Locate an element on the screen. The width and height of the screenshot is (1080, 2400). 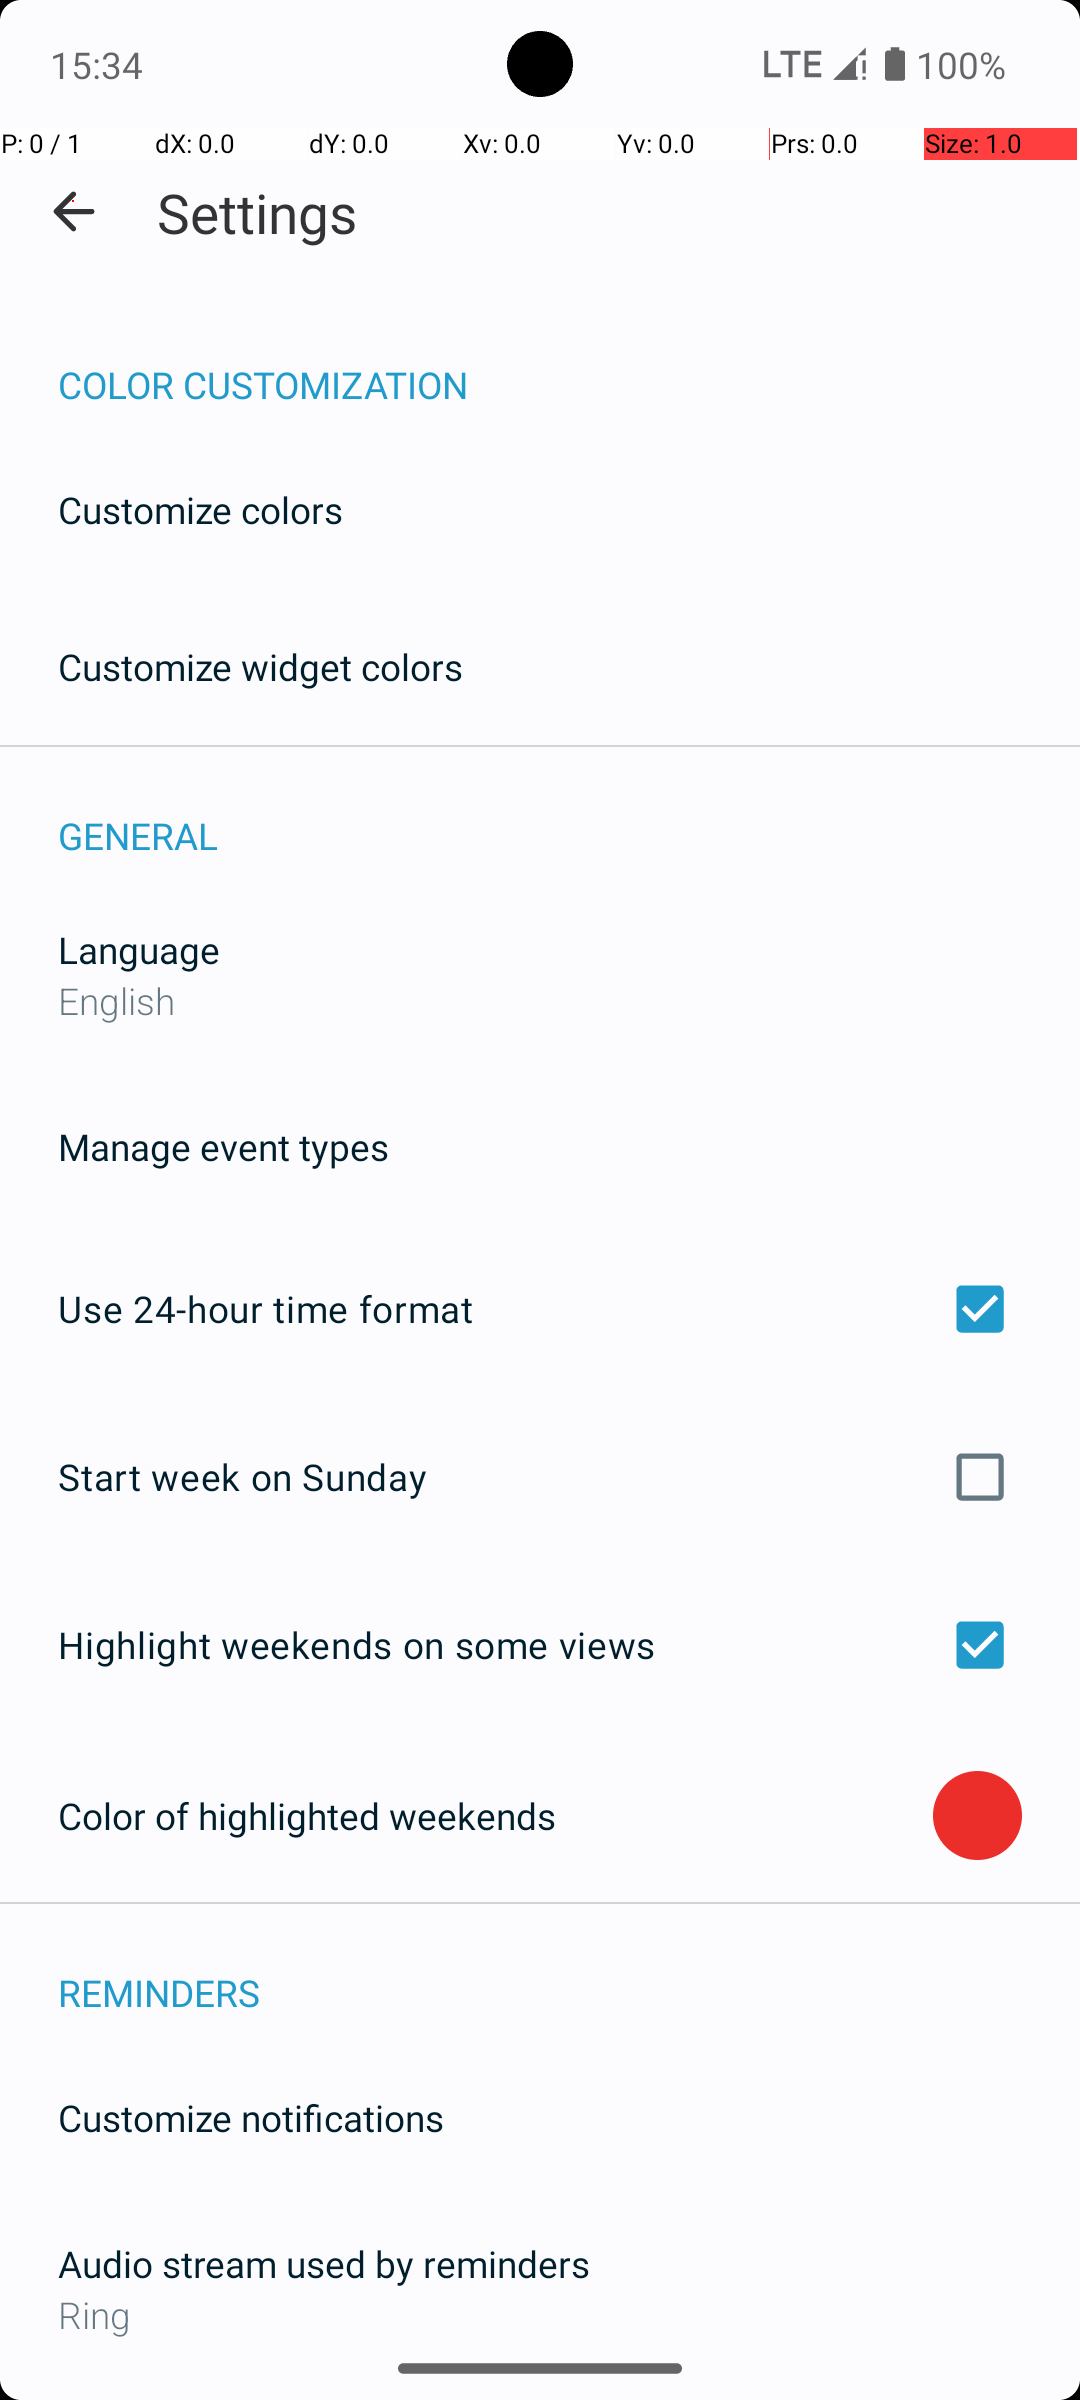
Color of highlighted weekends is located at coordinates (496, 1816).